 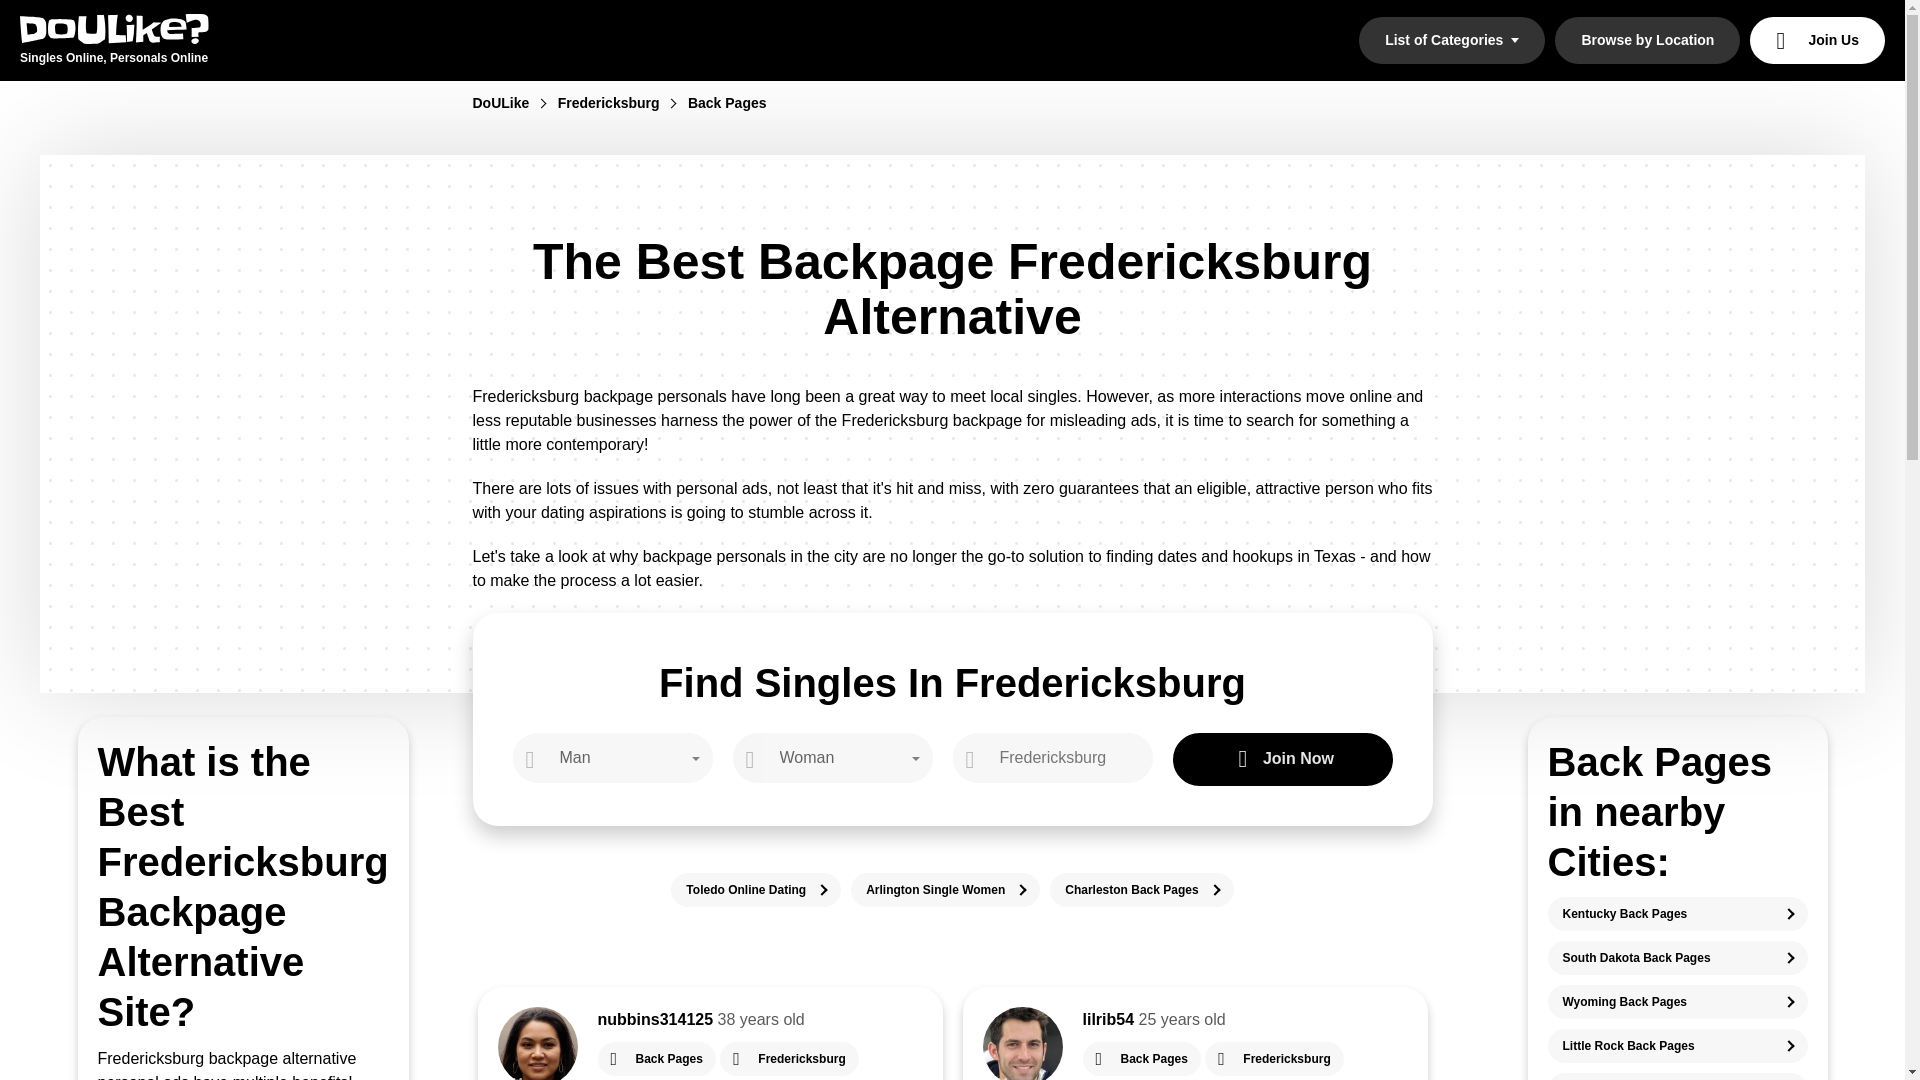 What do you see at coordinates (620, 103) in the screenshot?
I see `Fredericksburg` at bounding box center [620, 103].